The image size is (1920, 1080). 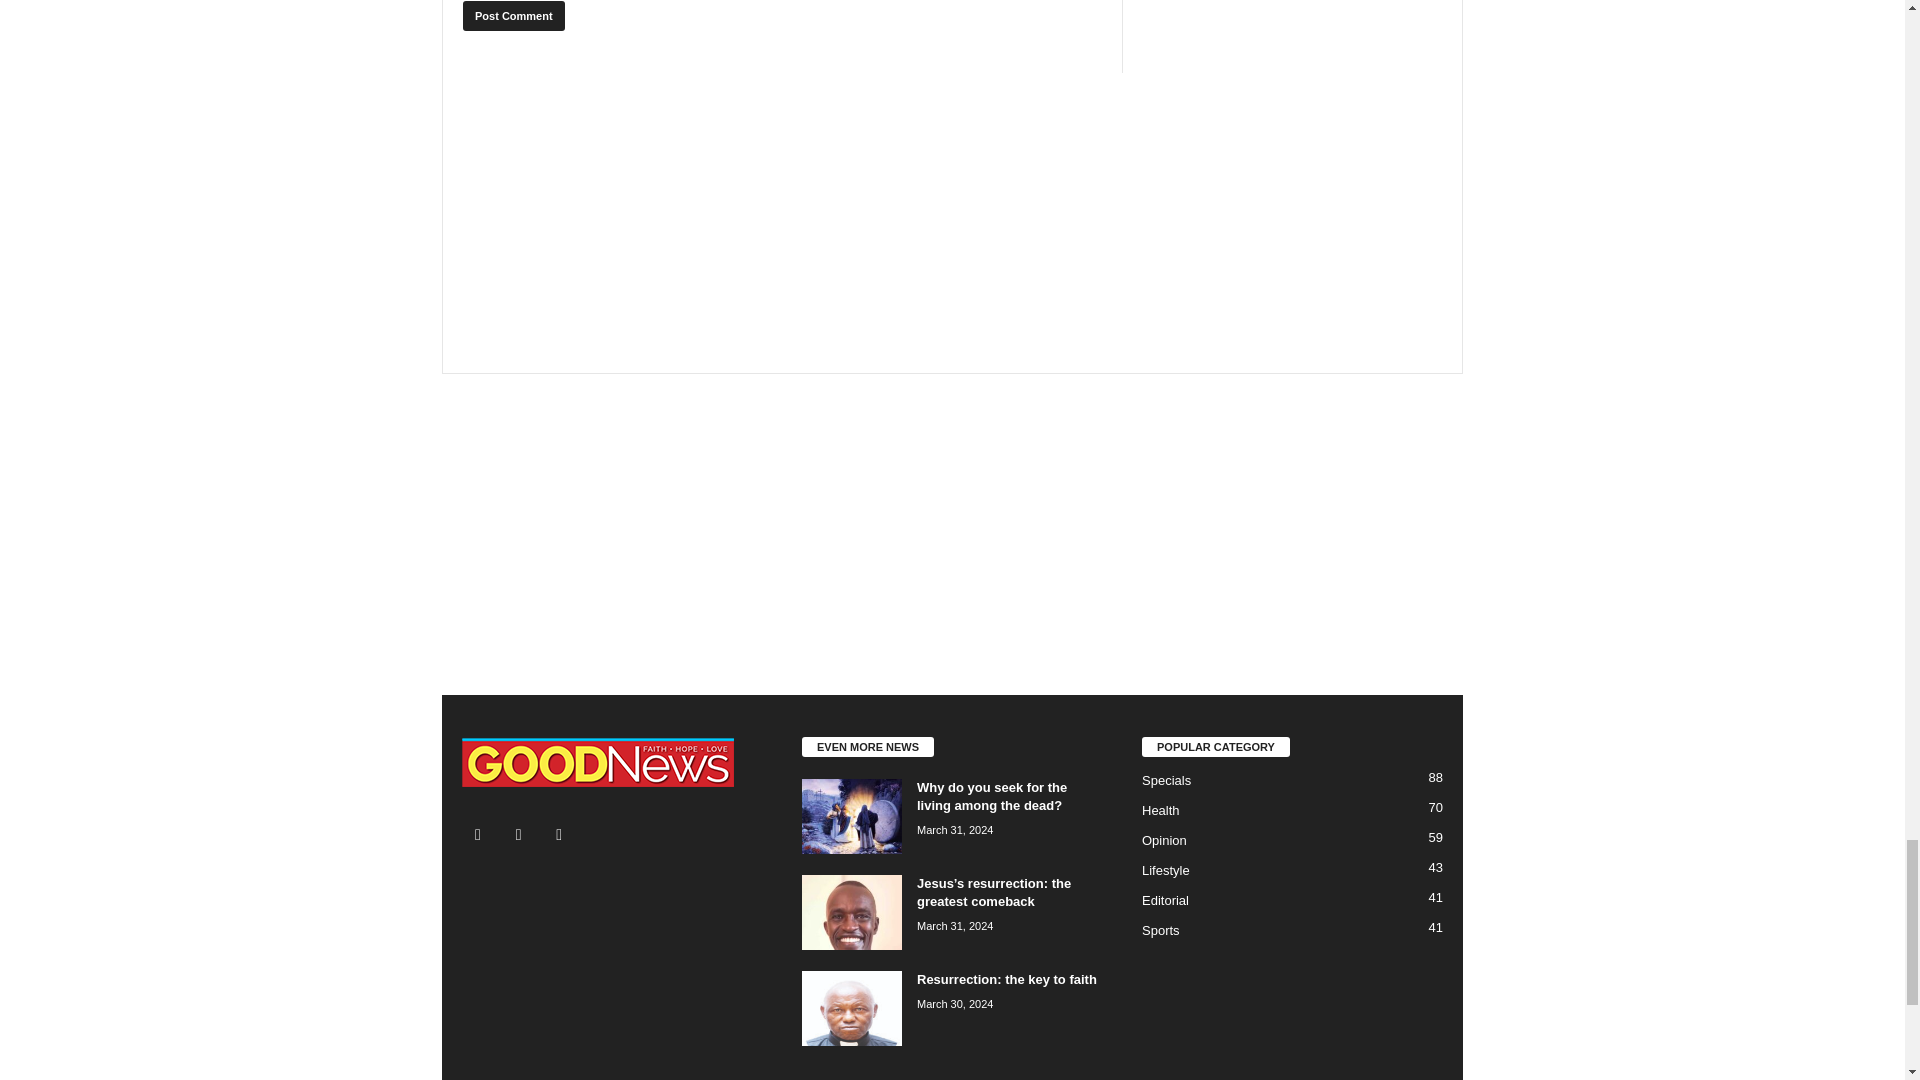 What do you see at coordinates (513, 16) in the screenshot?
I see `Post Comment` at bounding box center [513, 16].